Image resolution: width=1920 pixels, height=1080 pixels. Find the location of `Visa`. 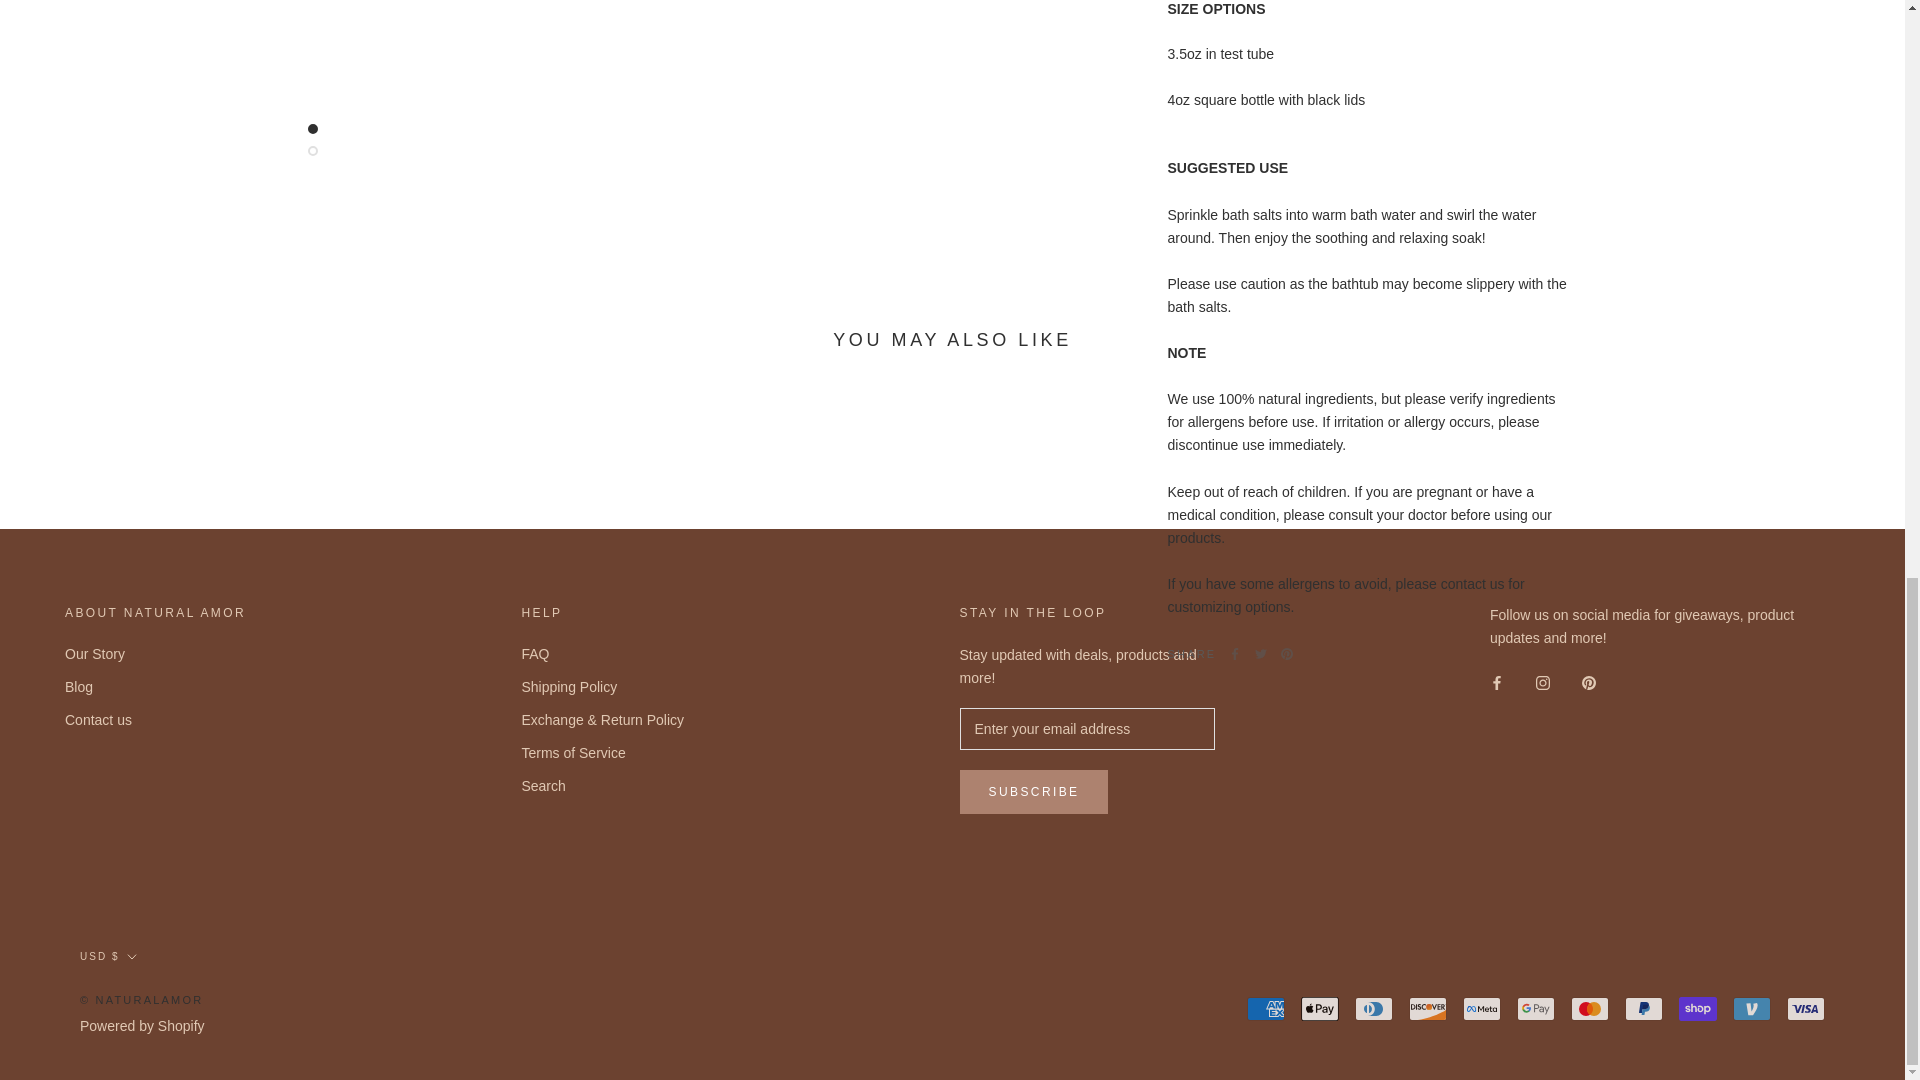

Visa is located at coordinates (1806, 1008).